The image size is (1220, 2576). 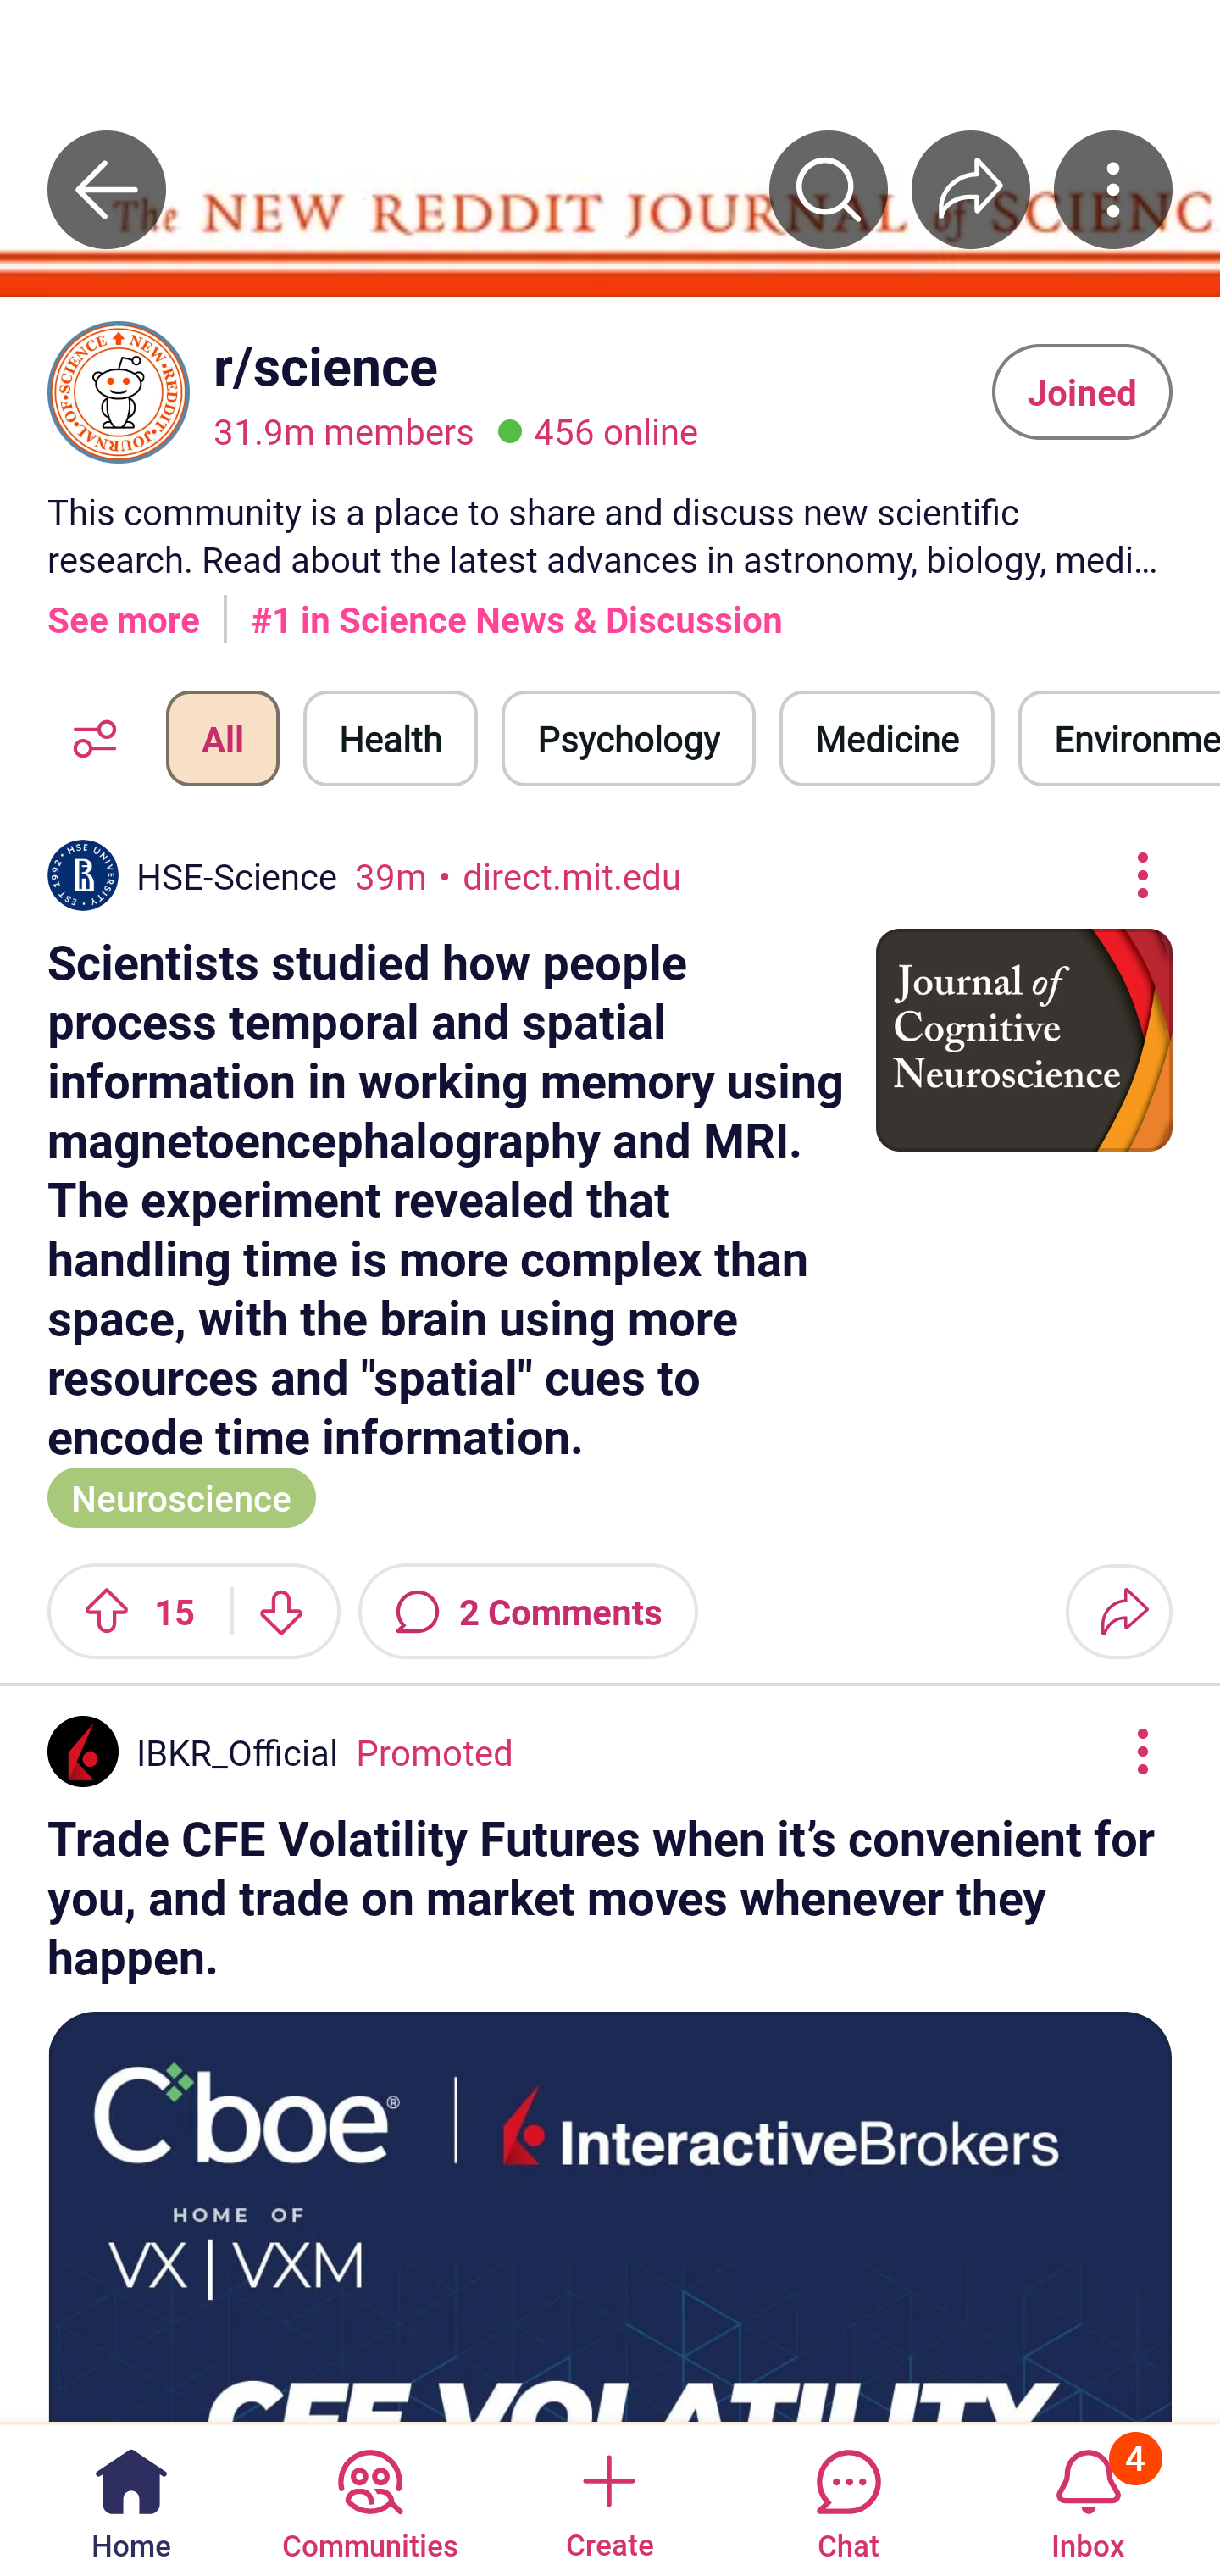 I want to click on Communities, so click(x=369, y=2498).